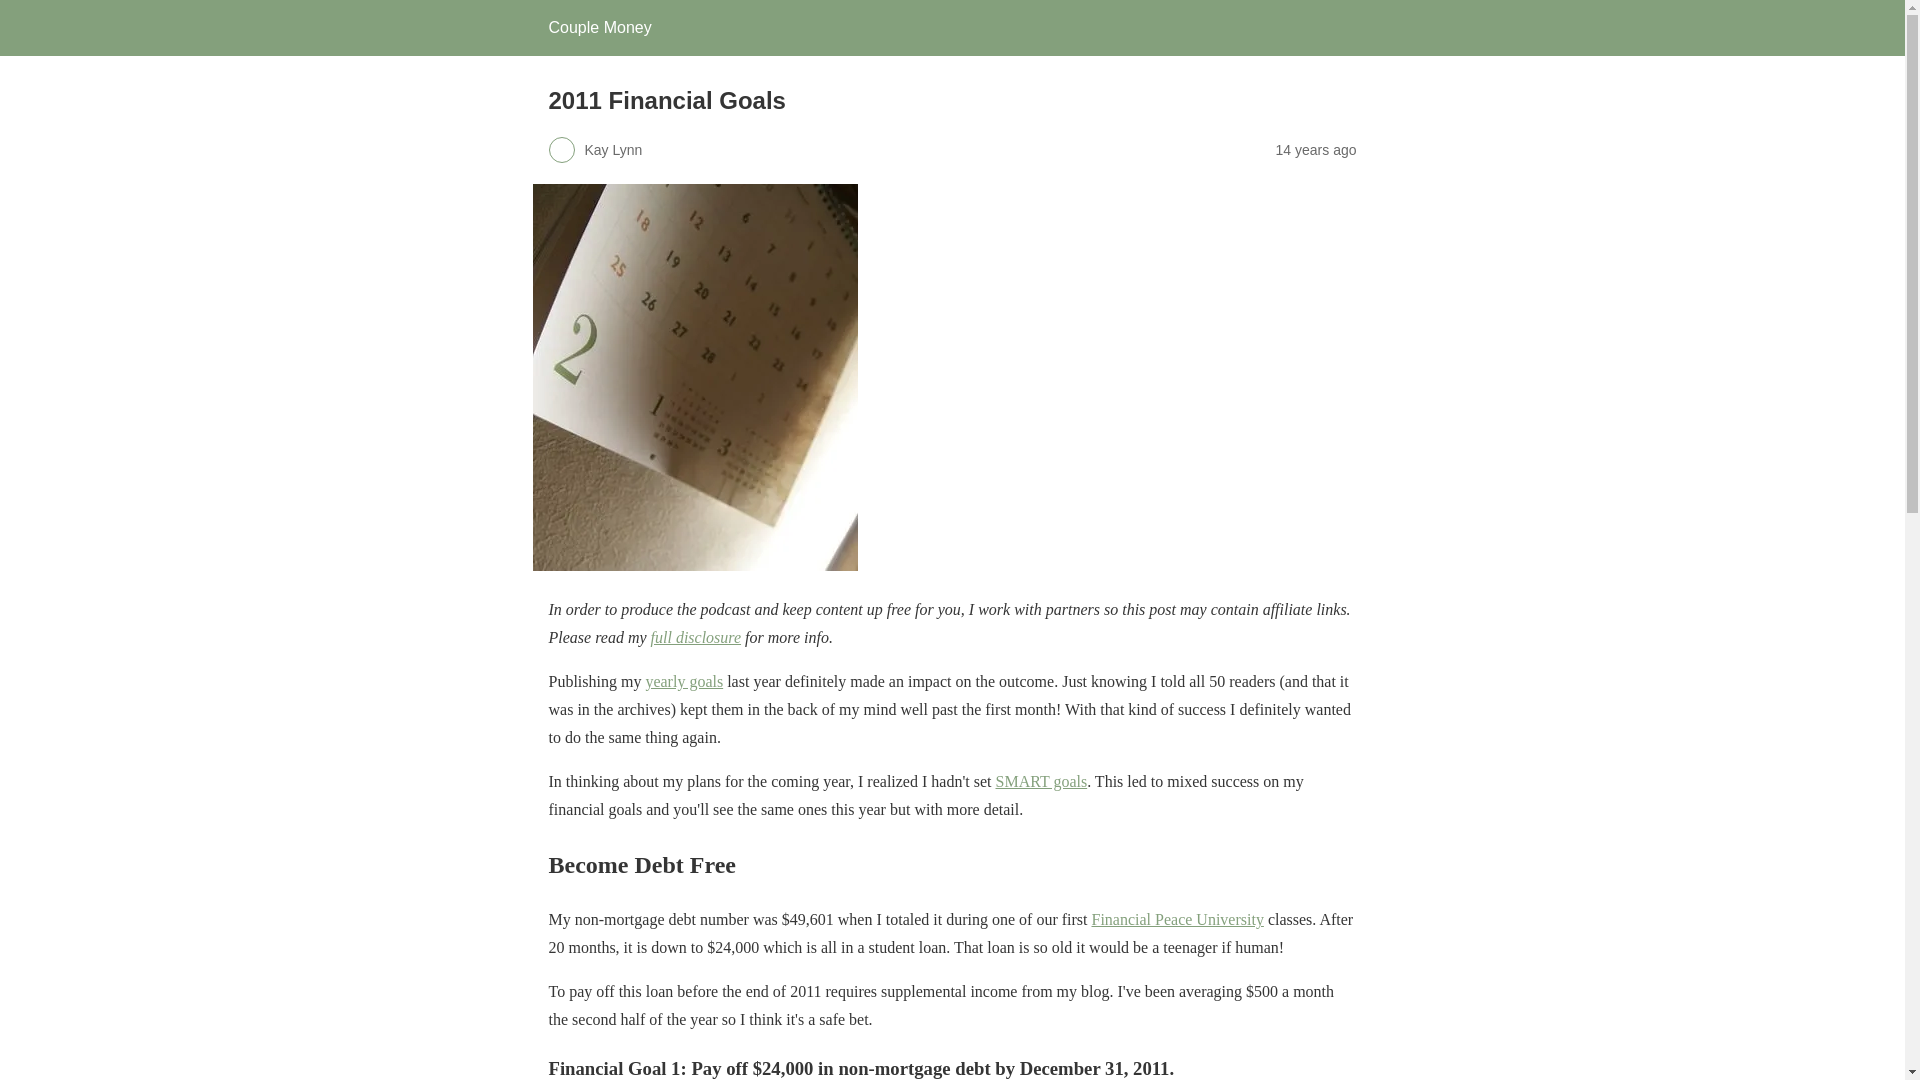 This screenshot has height=1080, width=1920. I want to click on SMART goals, so click(1042, 781).